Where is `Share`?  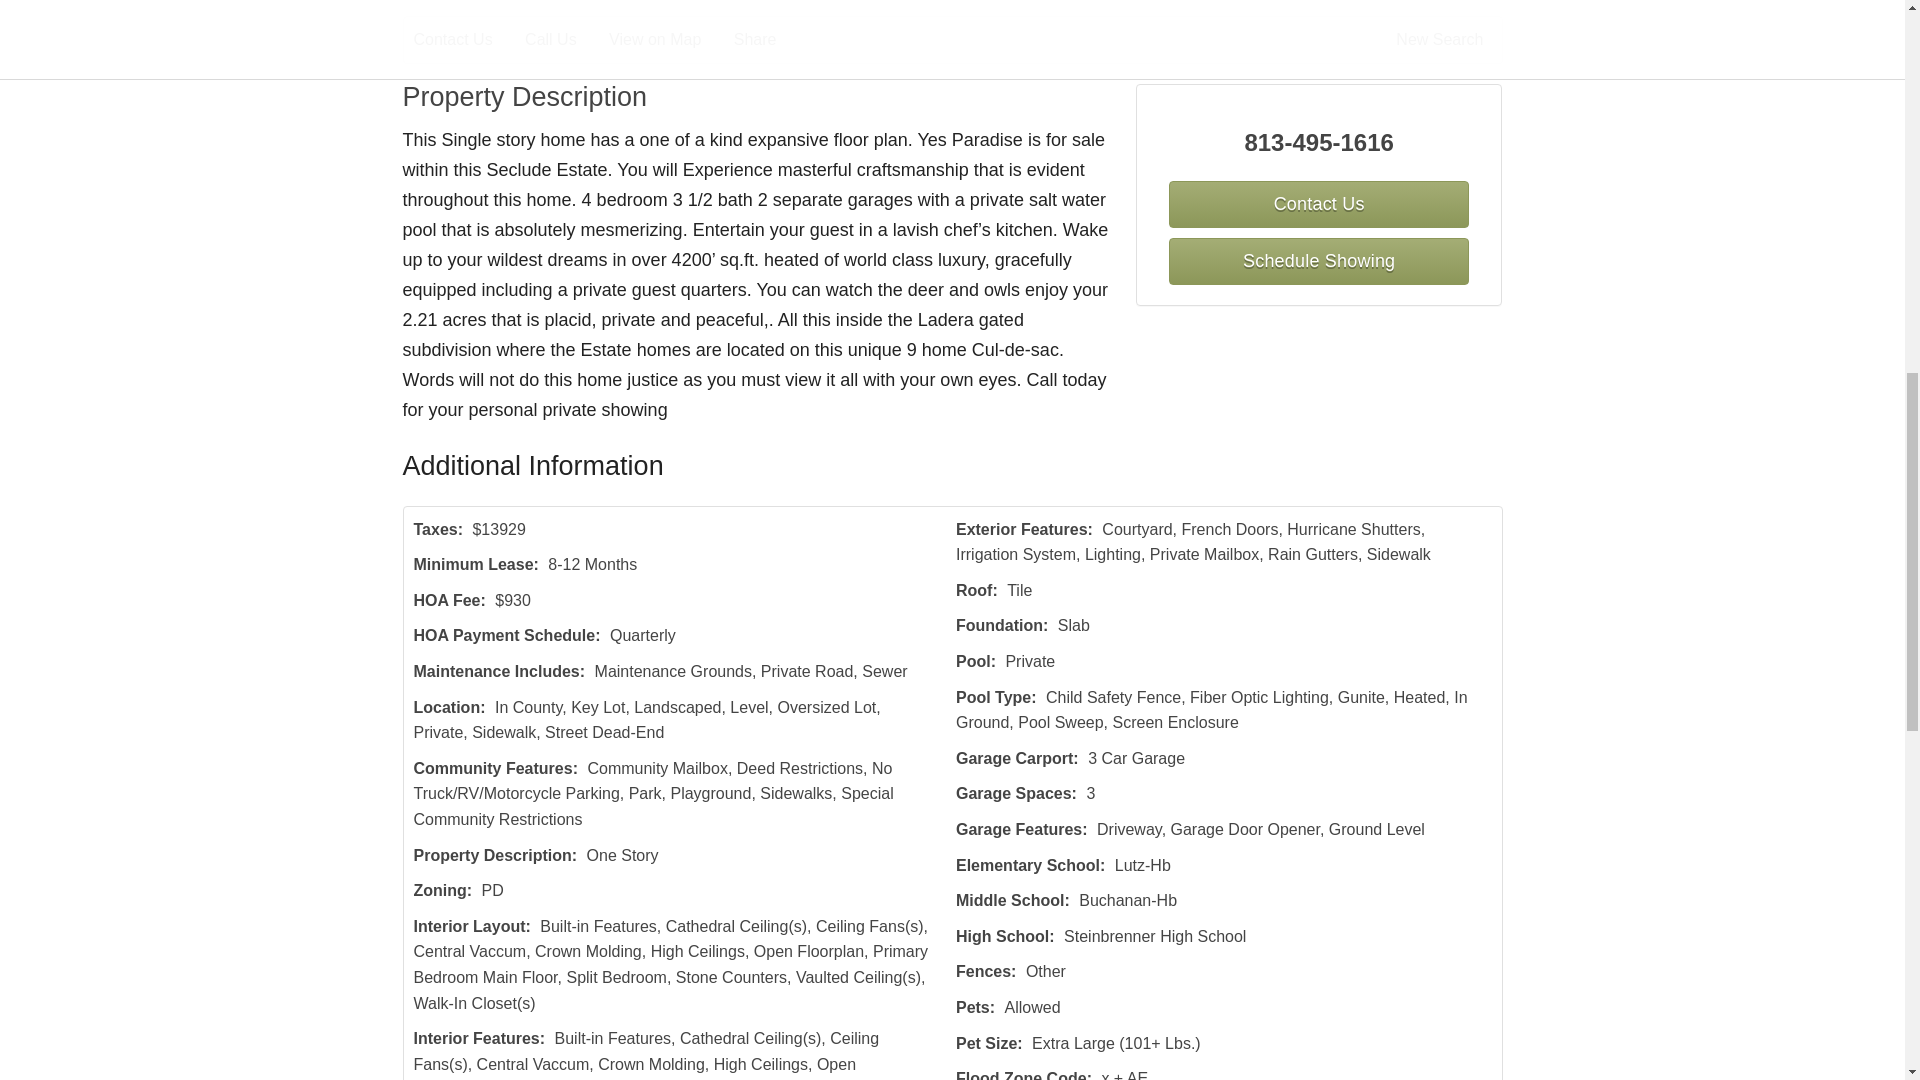
Share is located at coordinates (768, 40).